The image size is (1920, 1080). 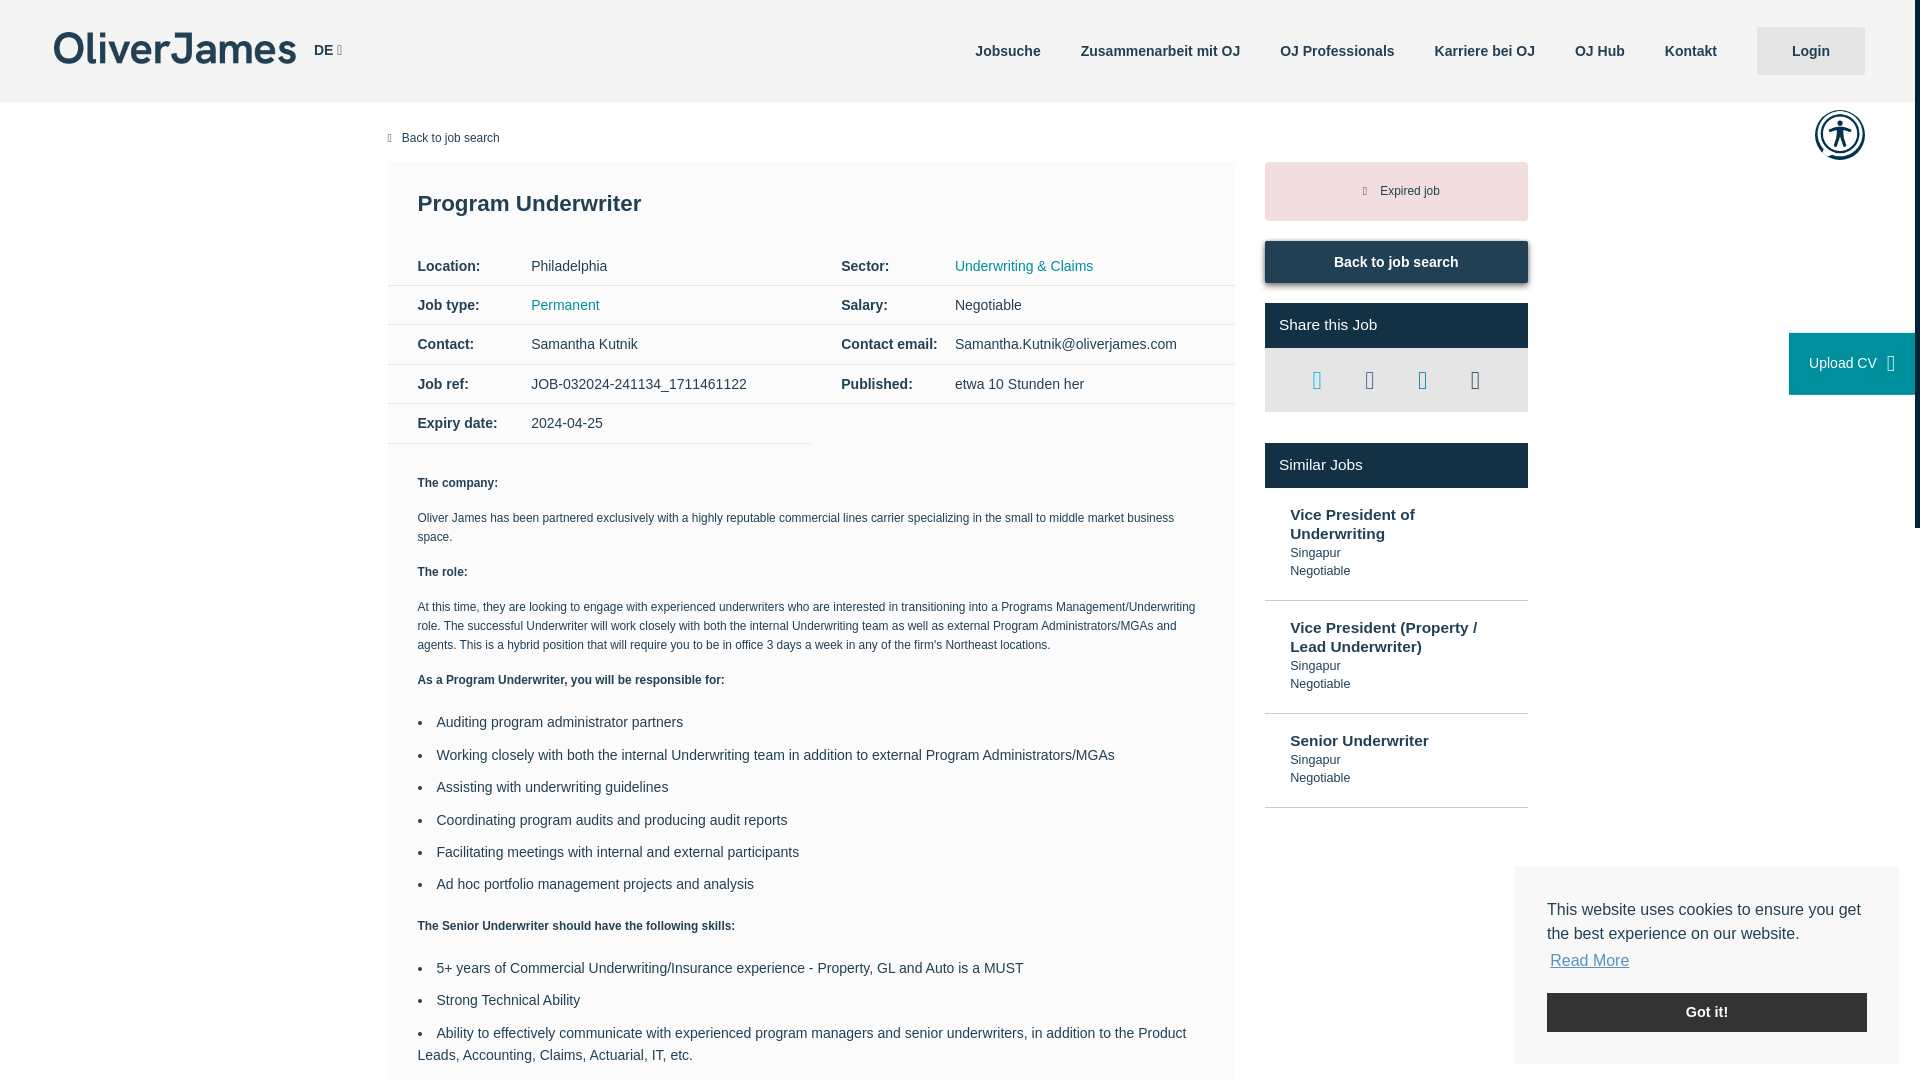 I want to click on Upload CV, so click(x=1852, y=364).